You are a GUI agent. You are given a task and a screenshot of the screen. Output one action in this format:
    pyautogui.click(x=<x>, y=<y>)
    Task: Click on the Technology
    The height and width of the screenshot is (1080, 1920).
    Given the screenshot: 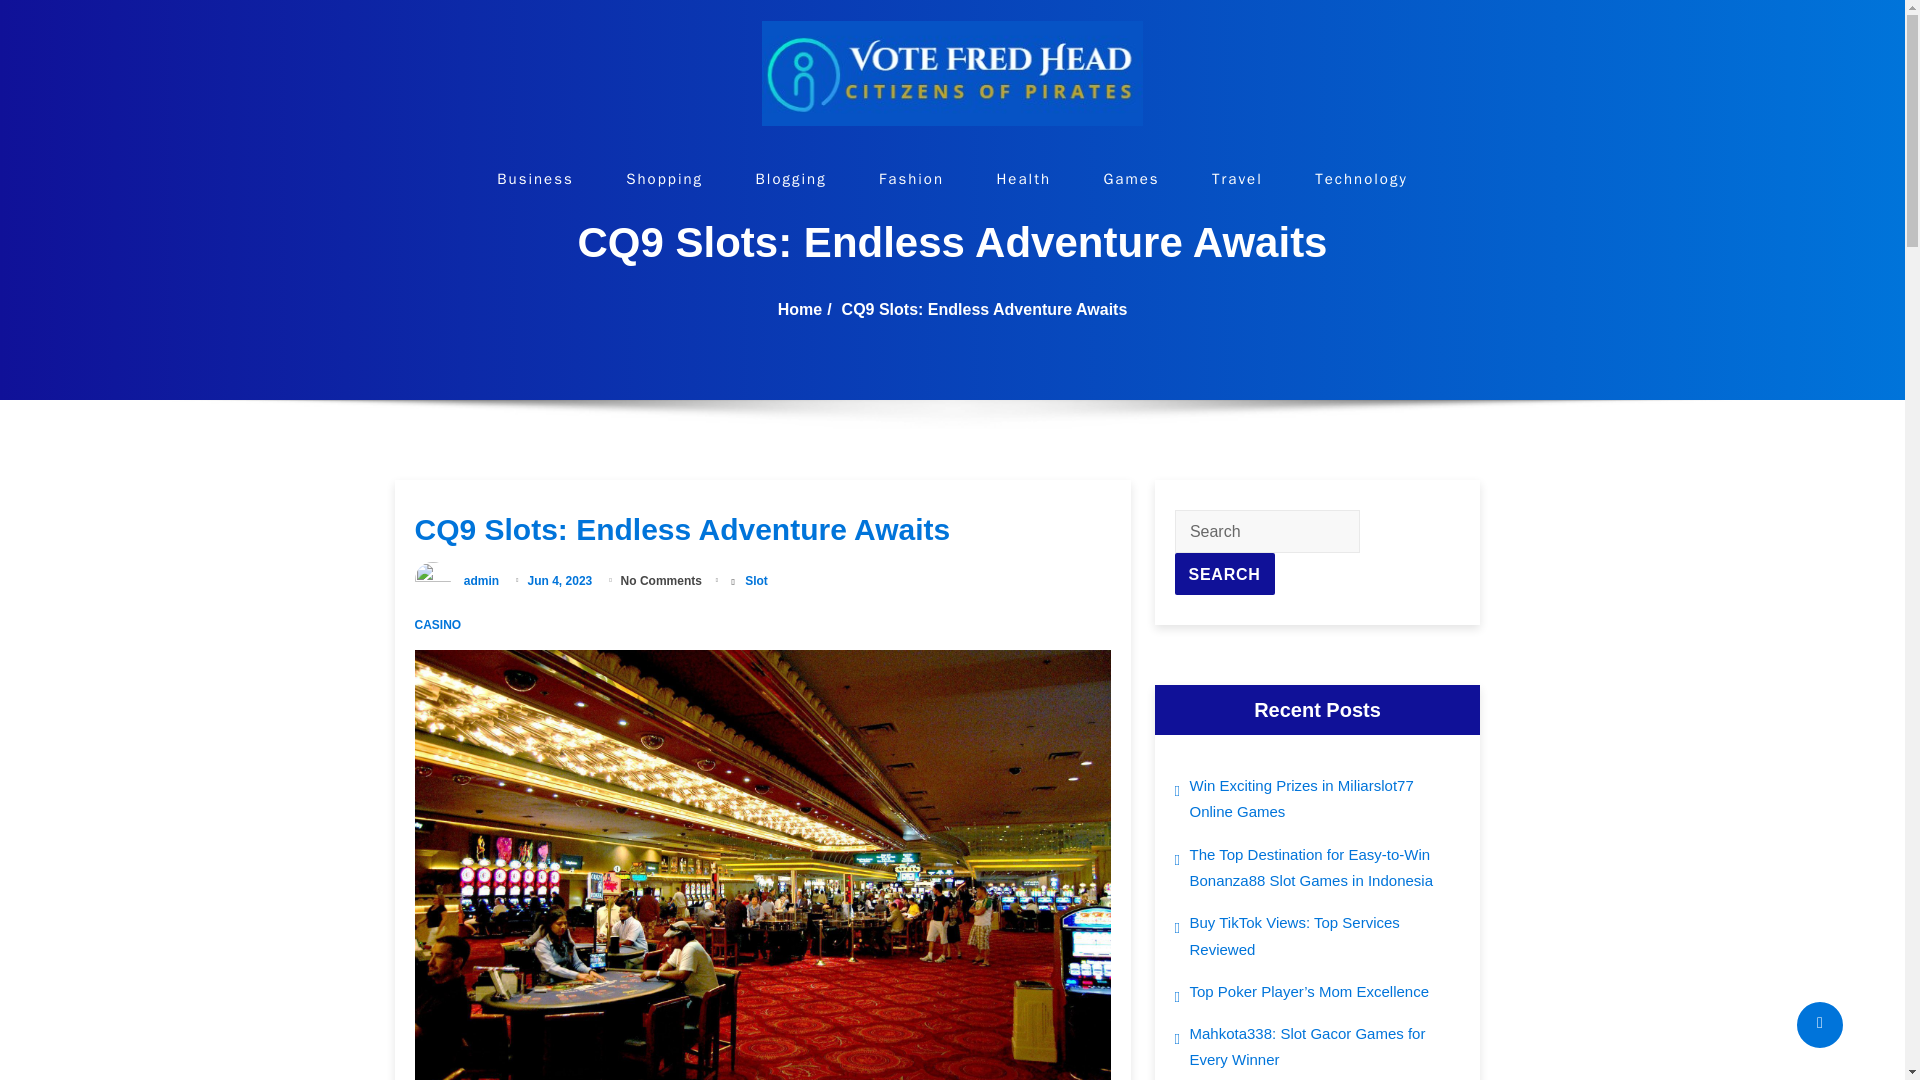 What is the action you would take?
    pyautogui.click(x=1361, y=178)
    